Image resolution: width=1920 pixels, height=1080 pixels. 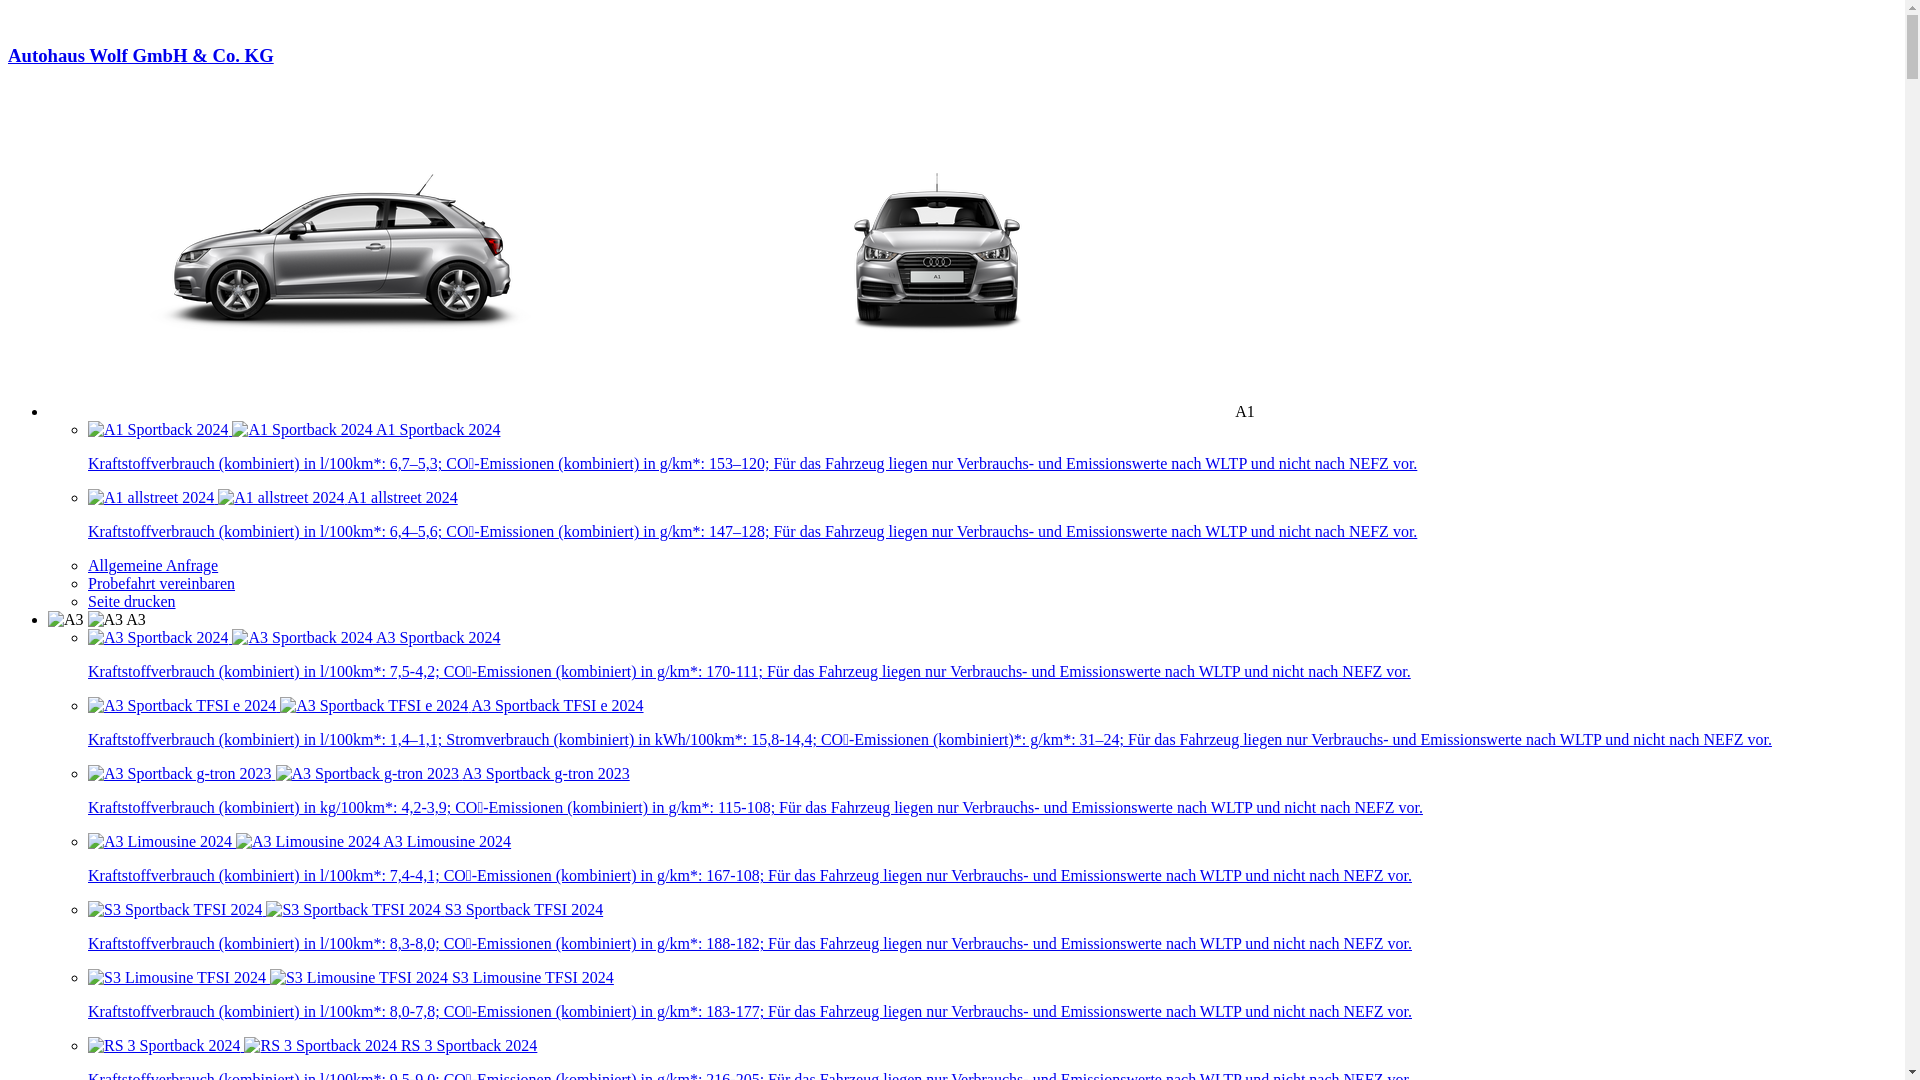 What do you see at coordinates (132, 602) in the screenshot?
I see `Seite drucken` at bounding box center [132, 602].